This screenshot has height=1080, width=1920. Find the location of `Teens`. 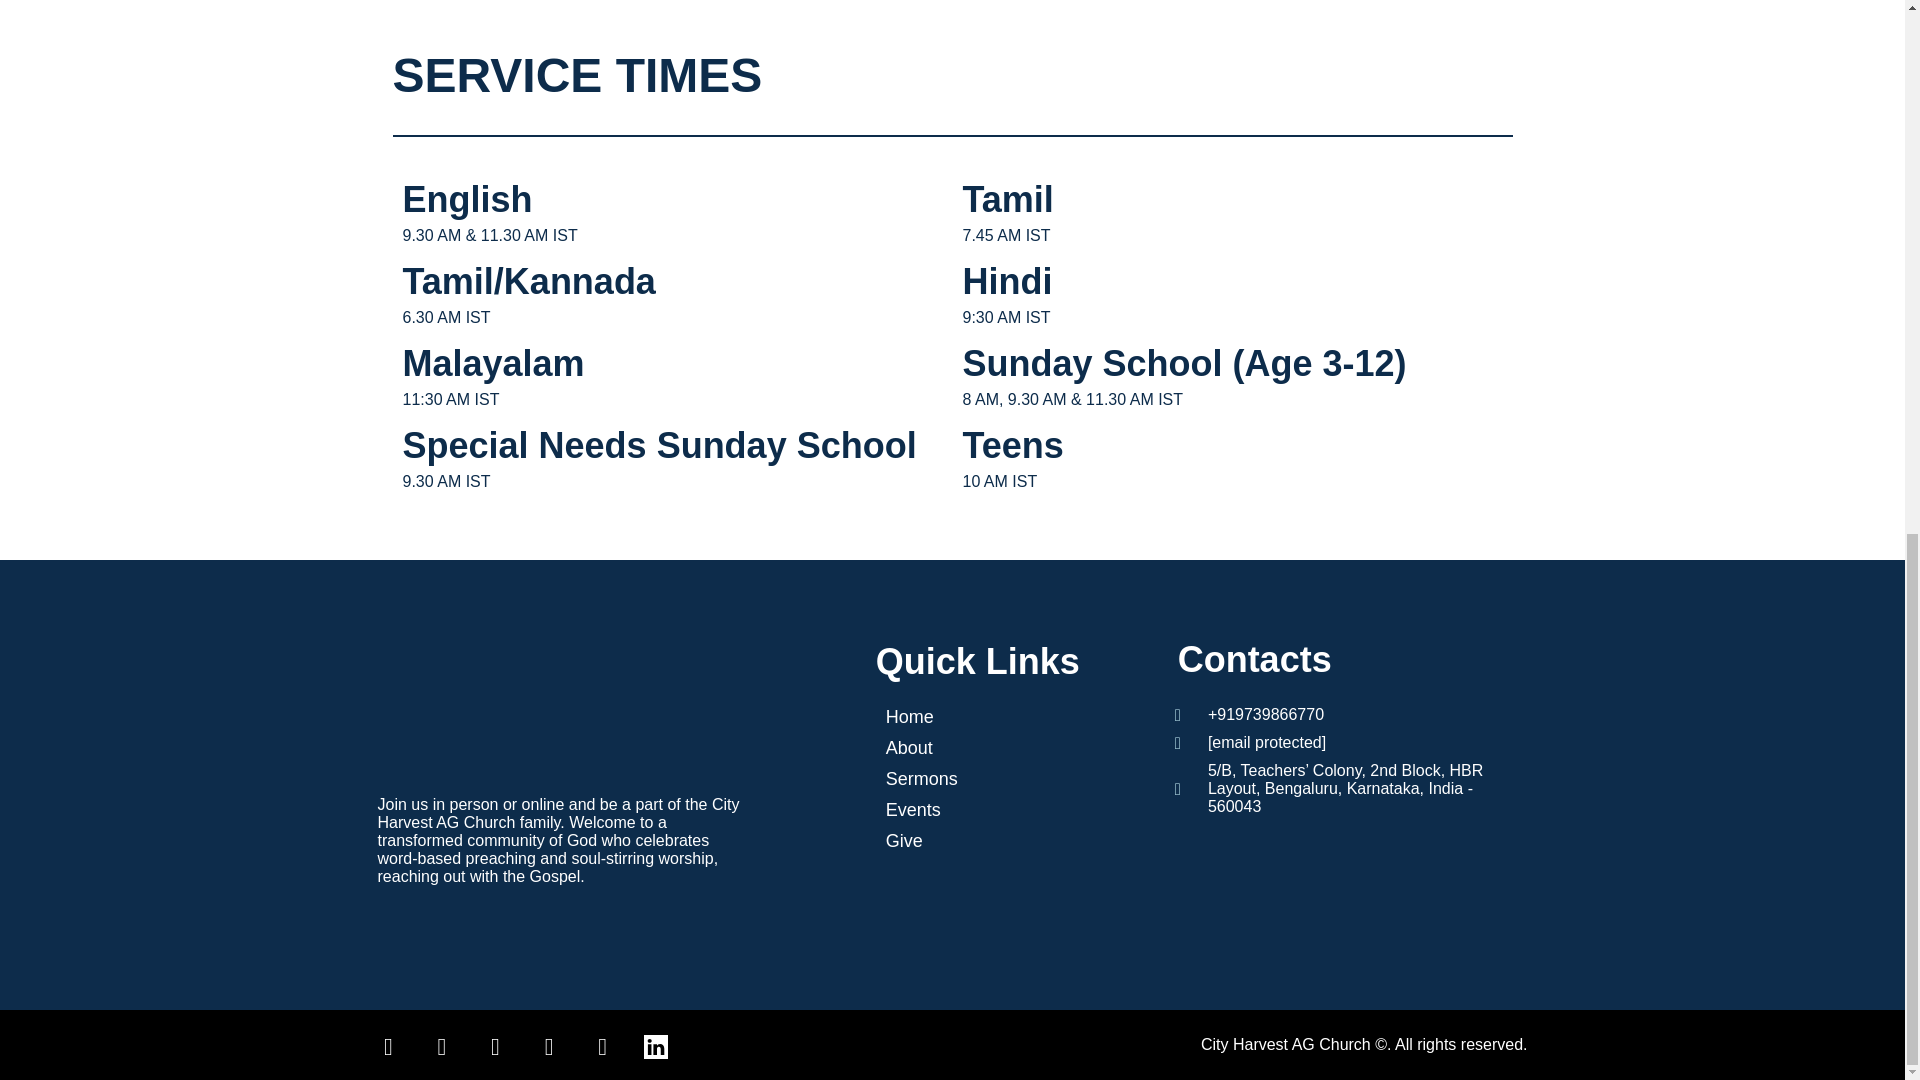

Teens is located at coordinates (1012, 445).